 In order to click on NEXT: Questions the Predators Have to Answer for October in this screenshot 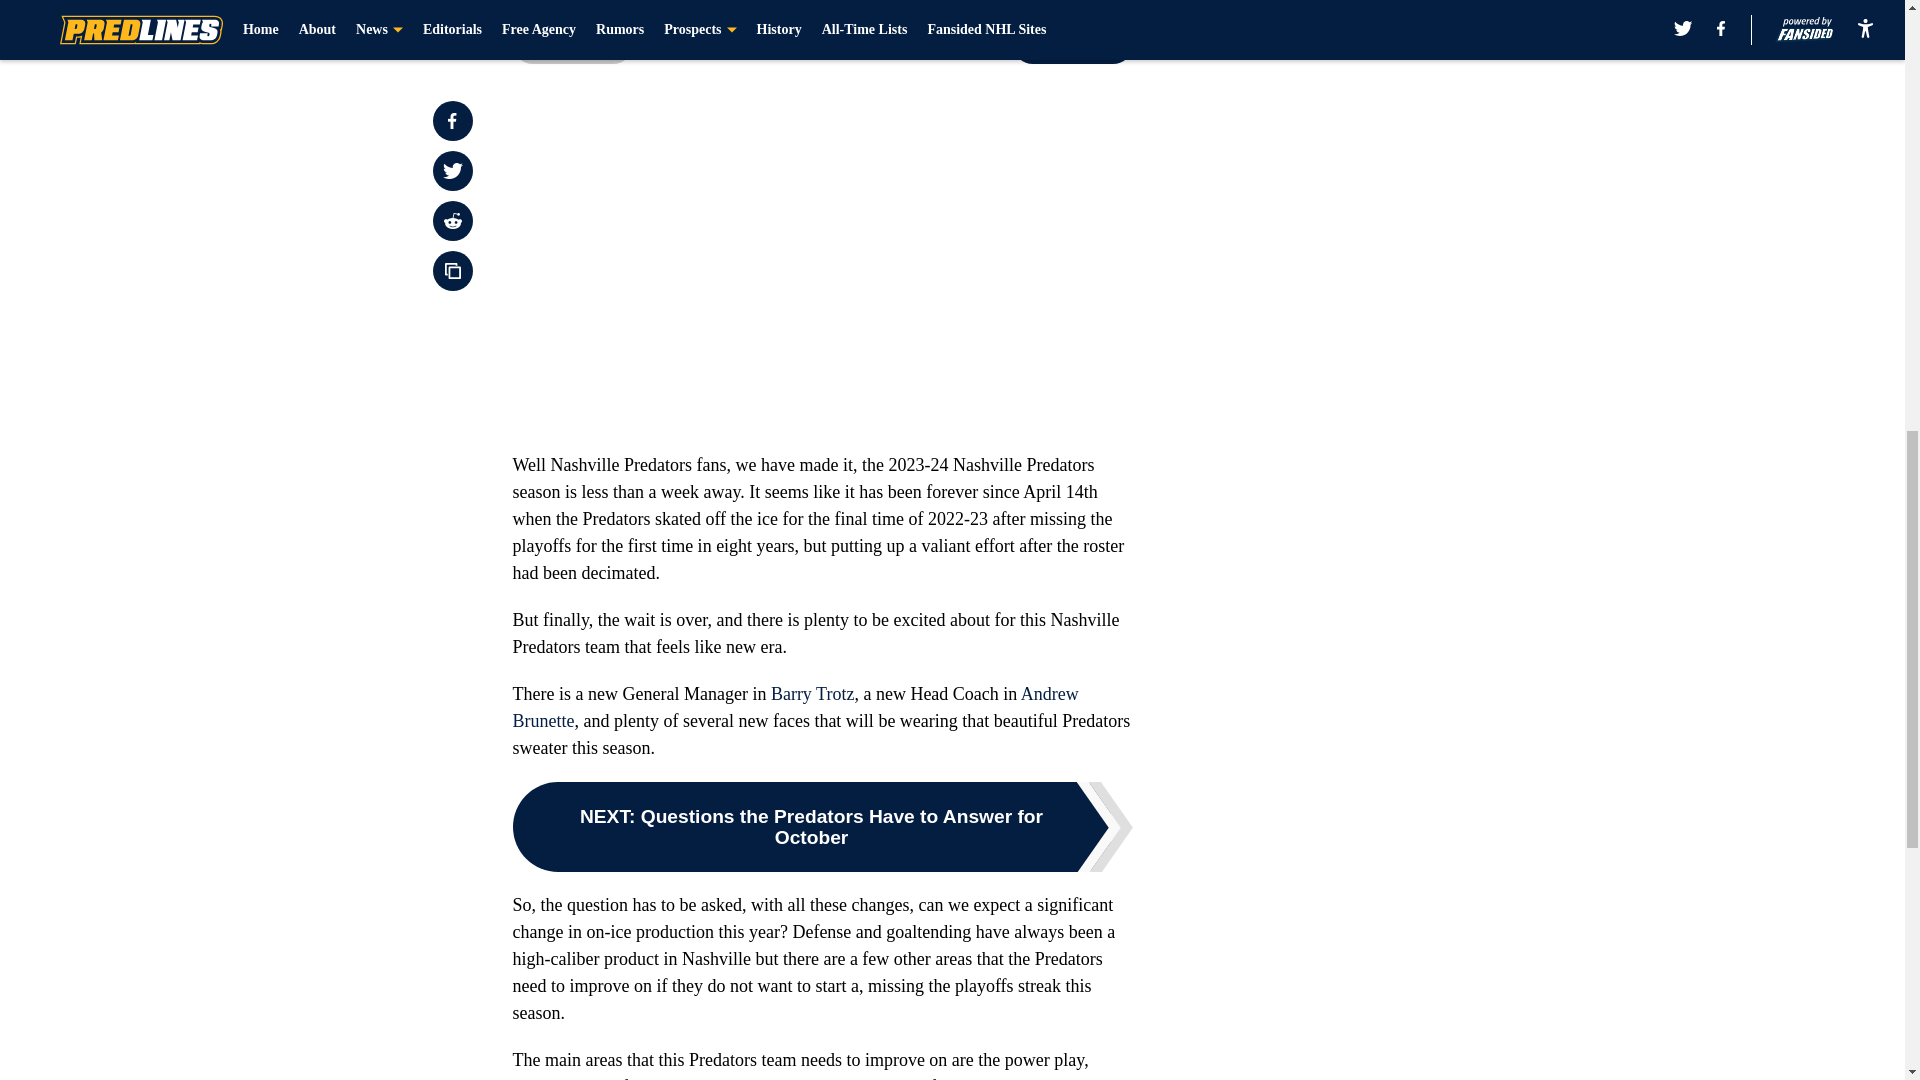, I will do `click(822, 826)`.